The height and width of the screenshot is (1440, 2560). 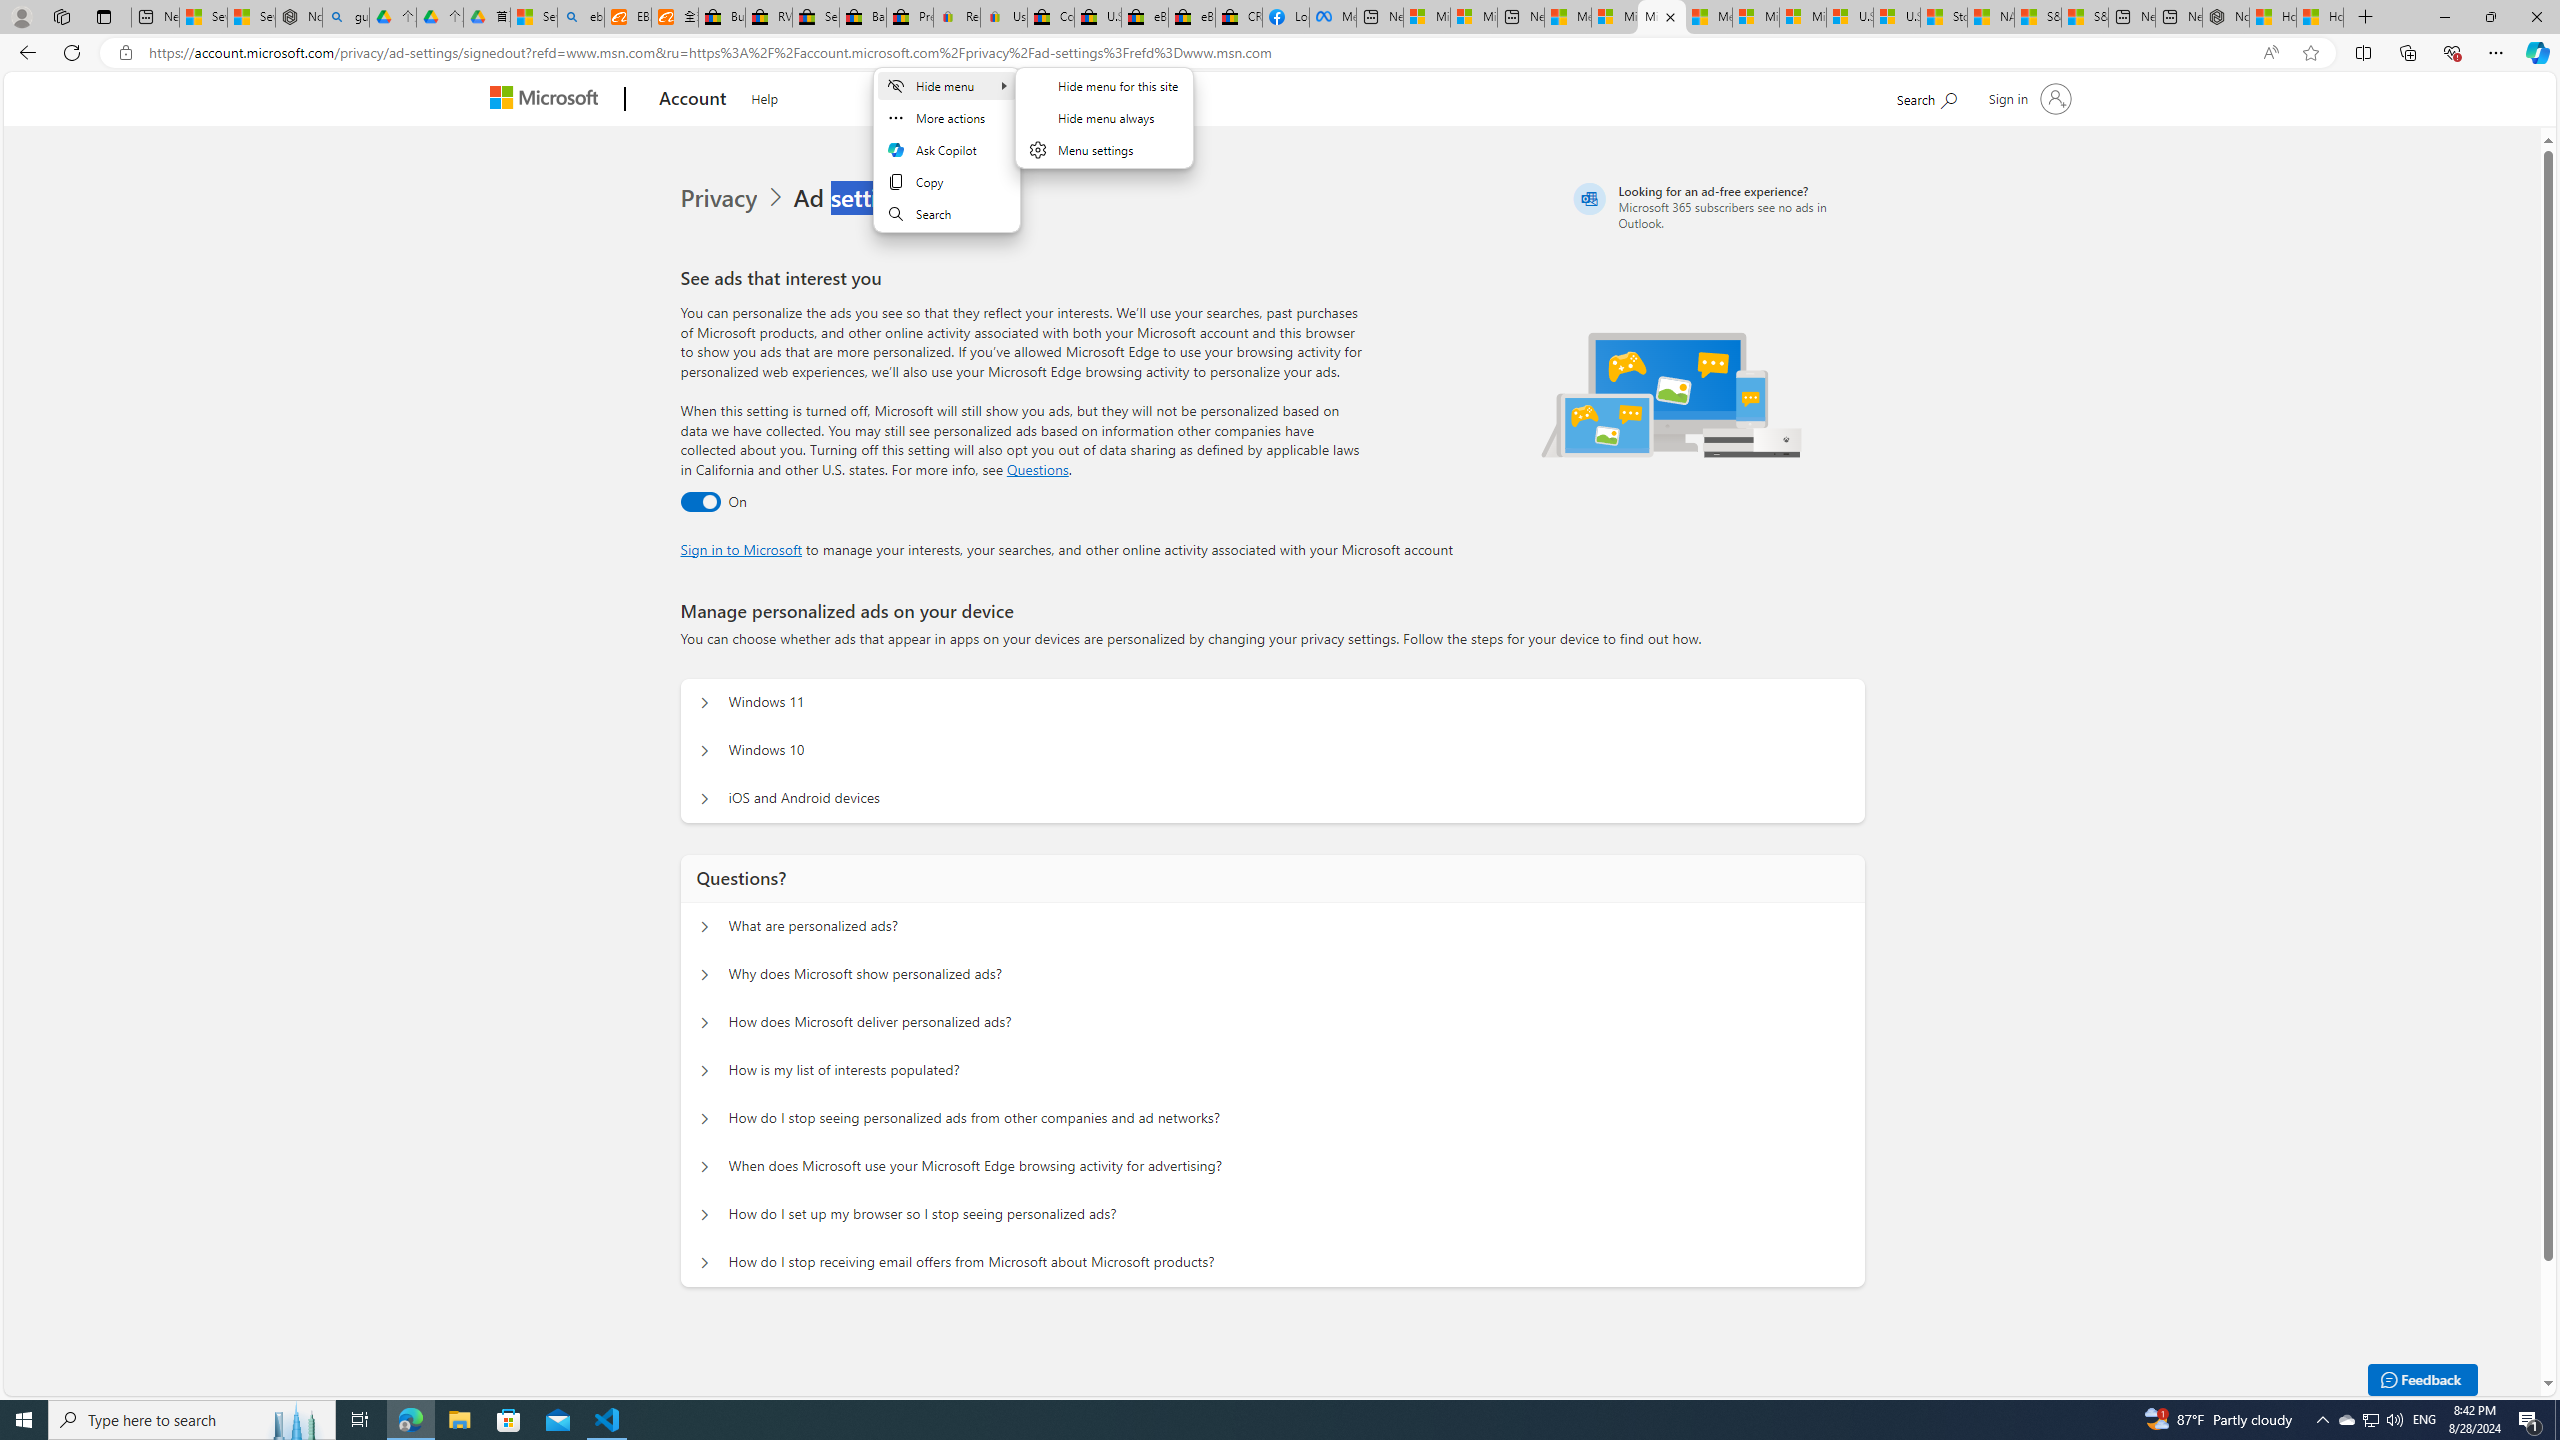 I want to click on Close tab, so click(x=1670, y=16).